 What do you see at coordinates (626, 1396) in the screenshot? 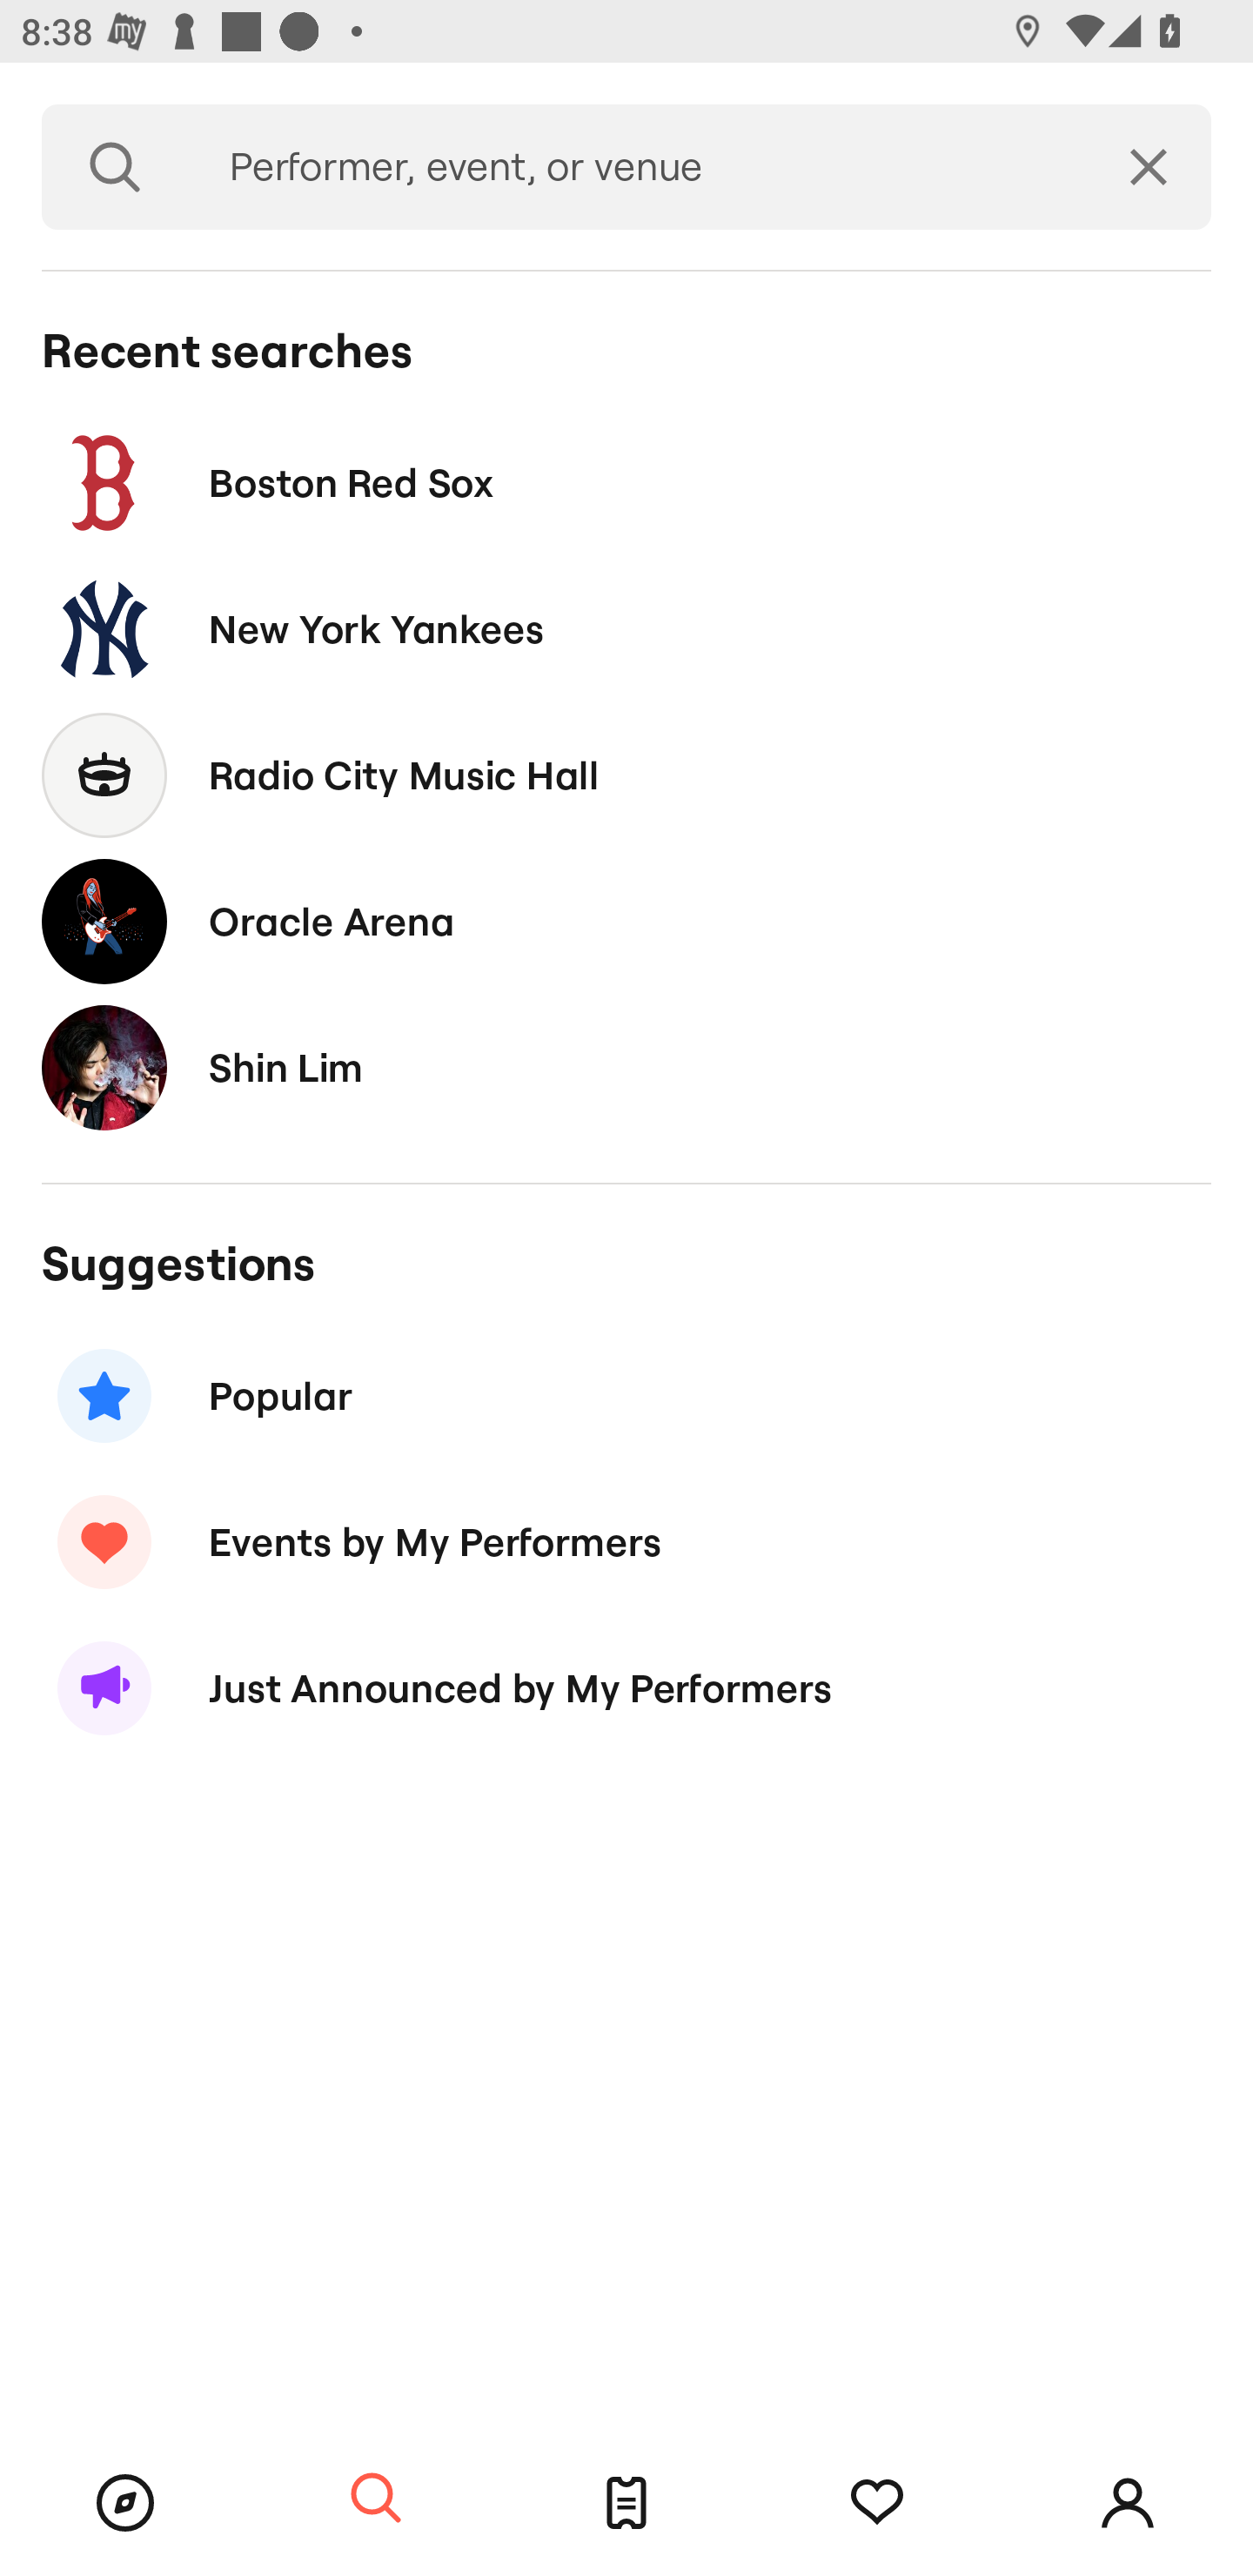
I see `Popular` at bounding box center [626, 1396].